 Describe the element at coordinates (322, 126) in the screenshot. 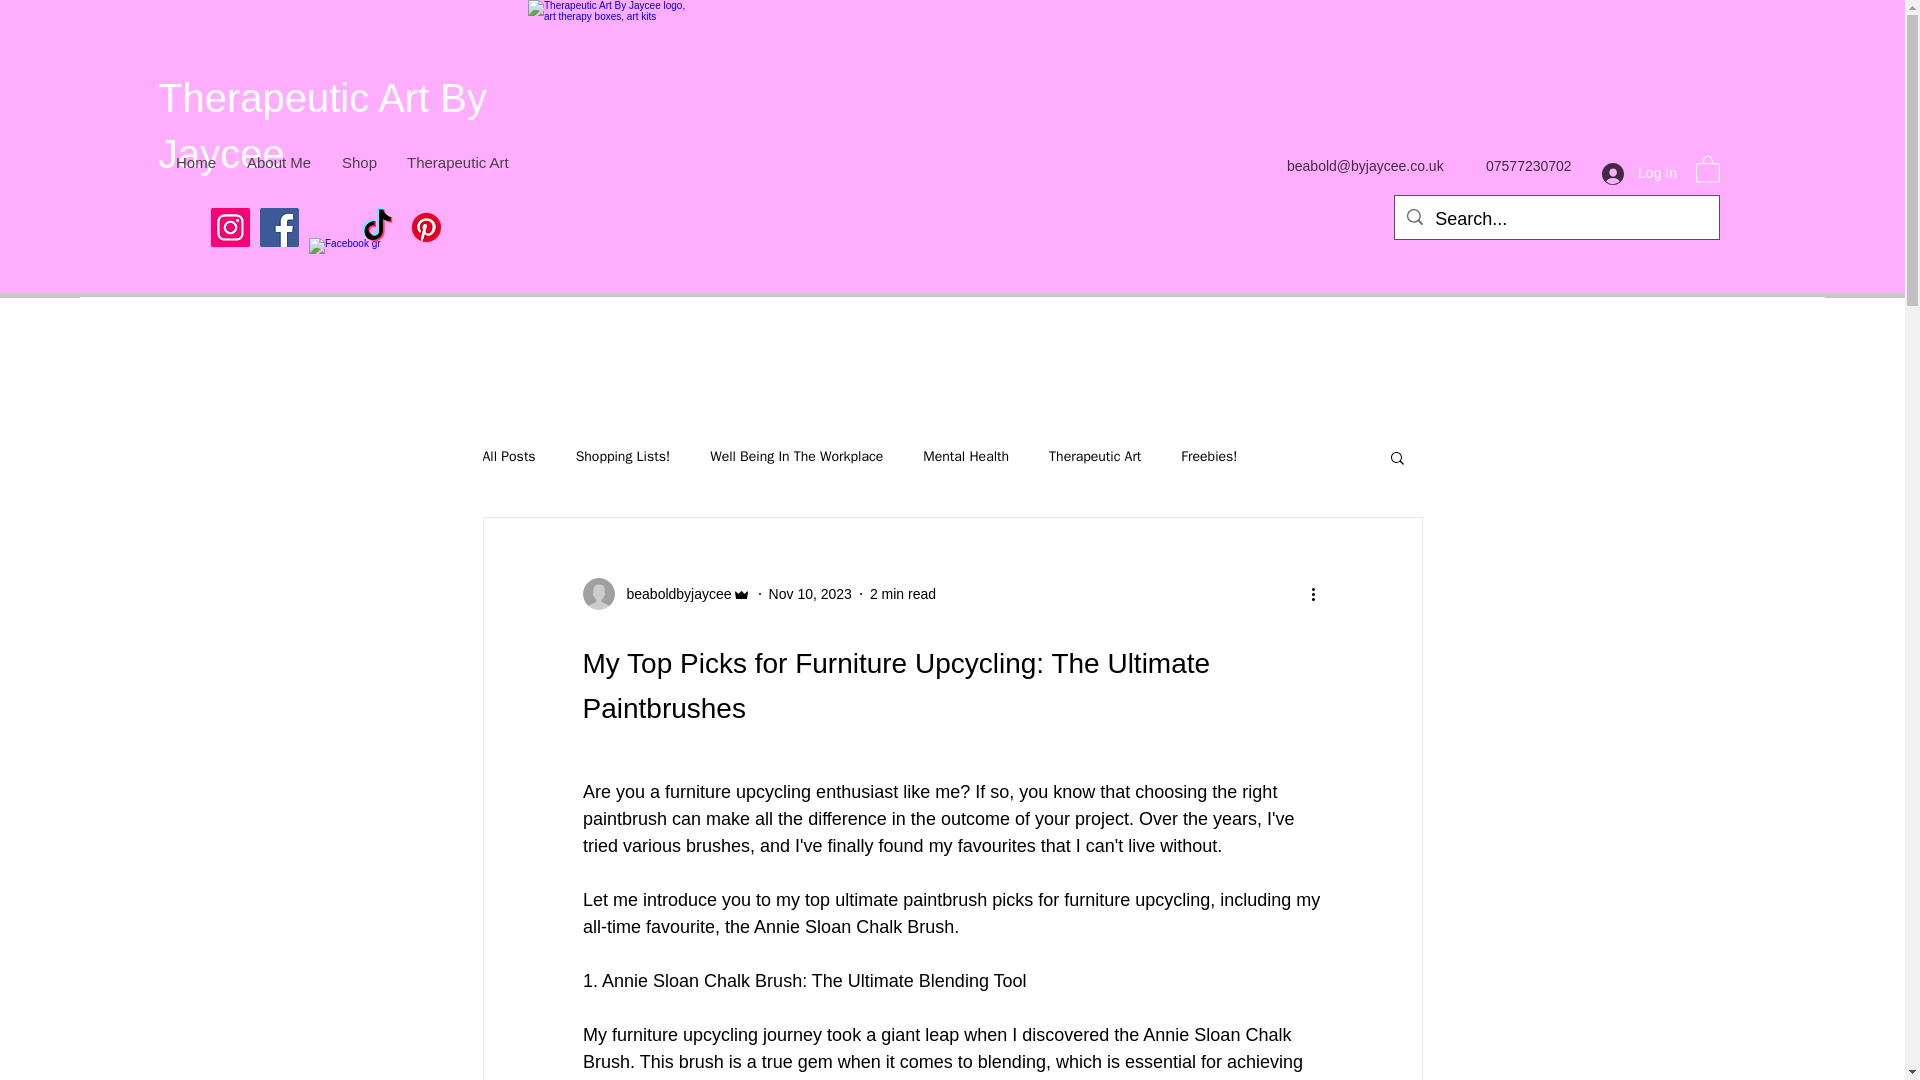

I see `Therapeutic Art By Jaycee` at that location.